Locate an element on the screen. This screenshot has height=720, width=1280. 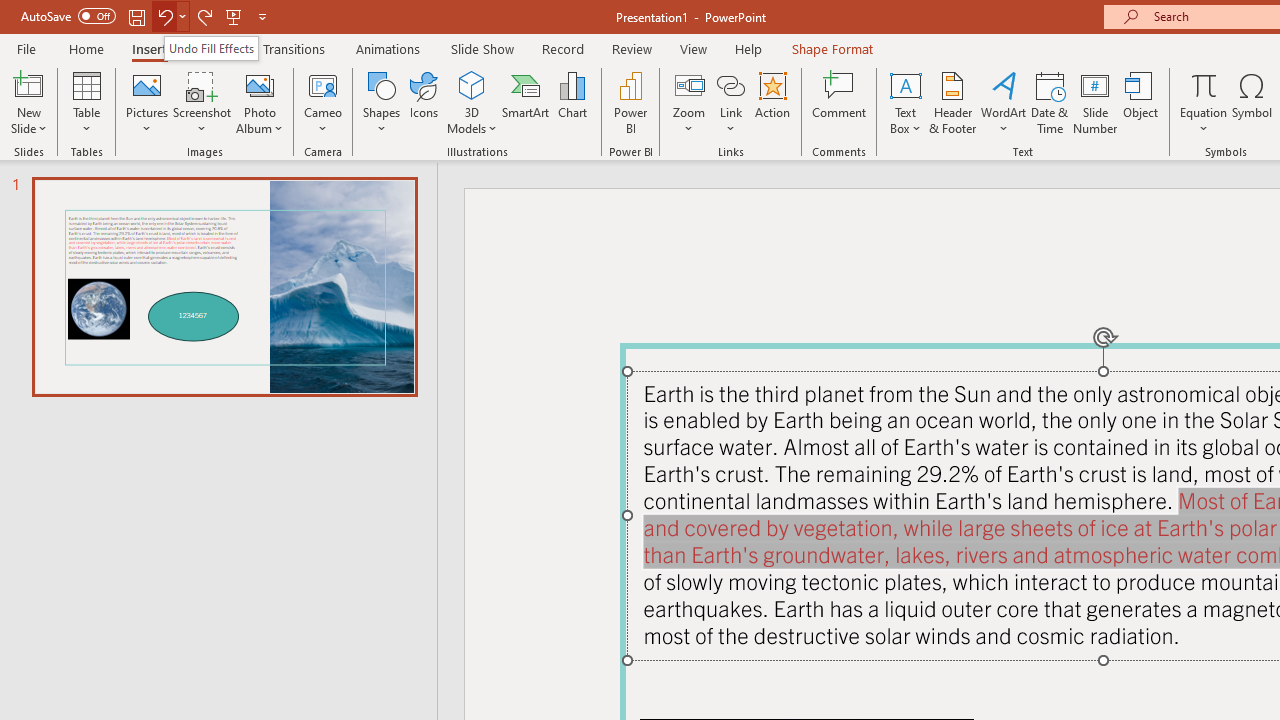
Power BI is located at coordinates (630, 102).